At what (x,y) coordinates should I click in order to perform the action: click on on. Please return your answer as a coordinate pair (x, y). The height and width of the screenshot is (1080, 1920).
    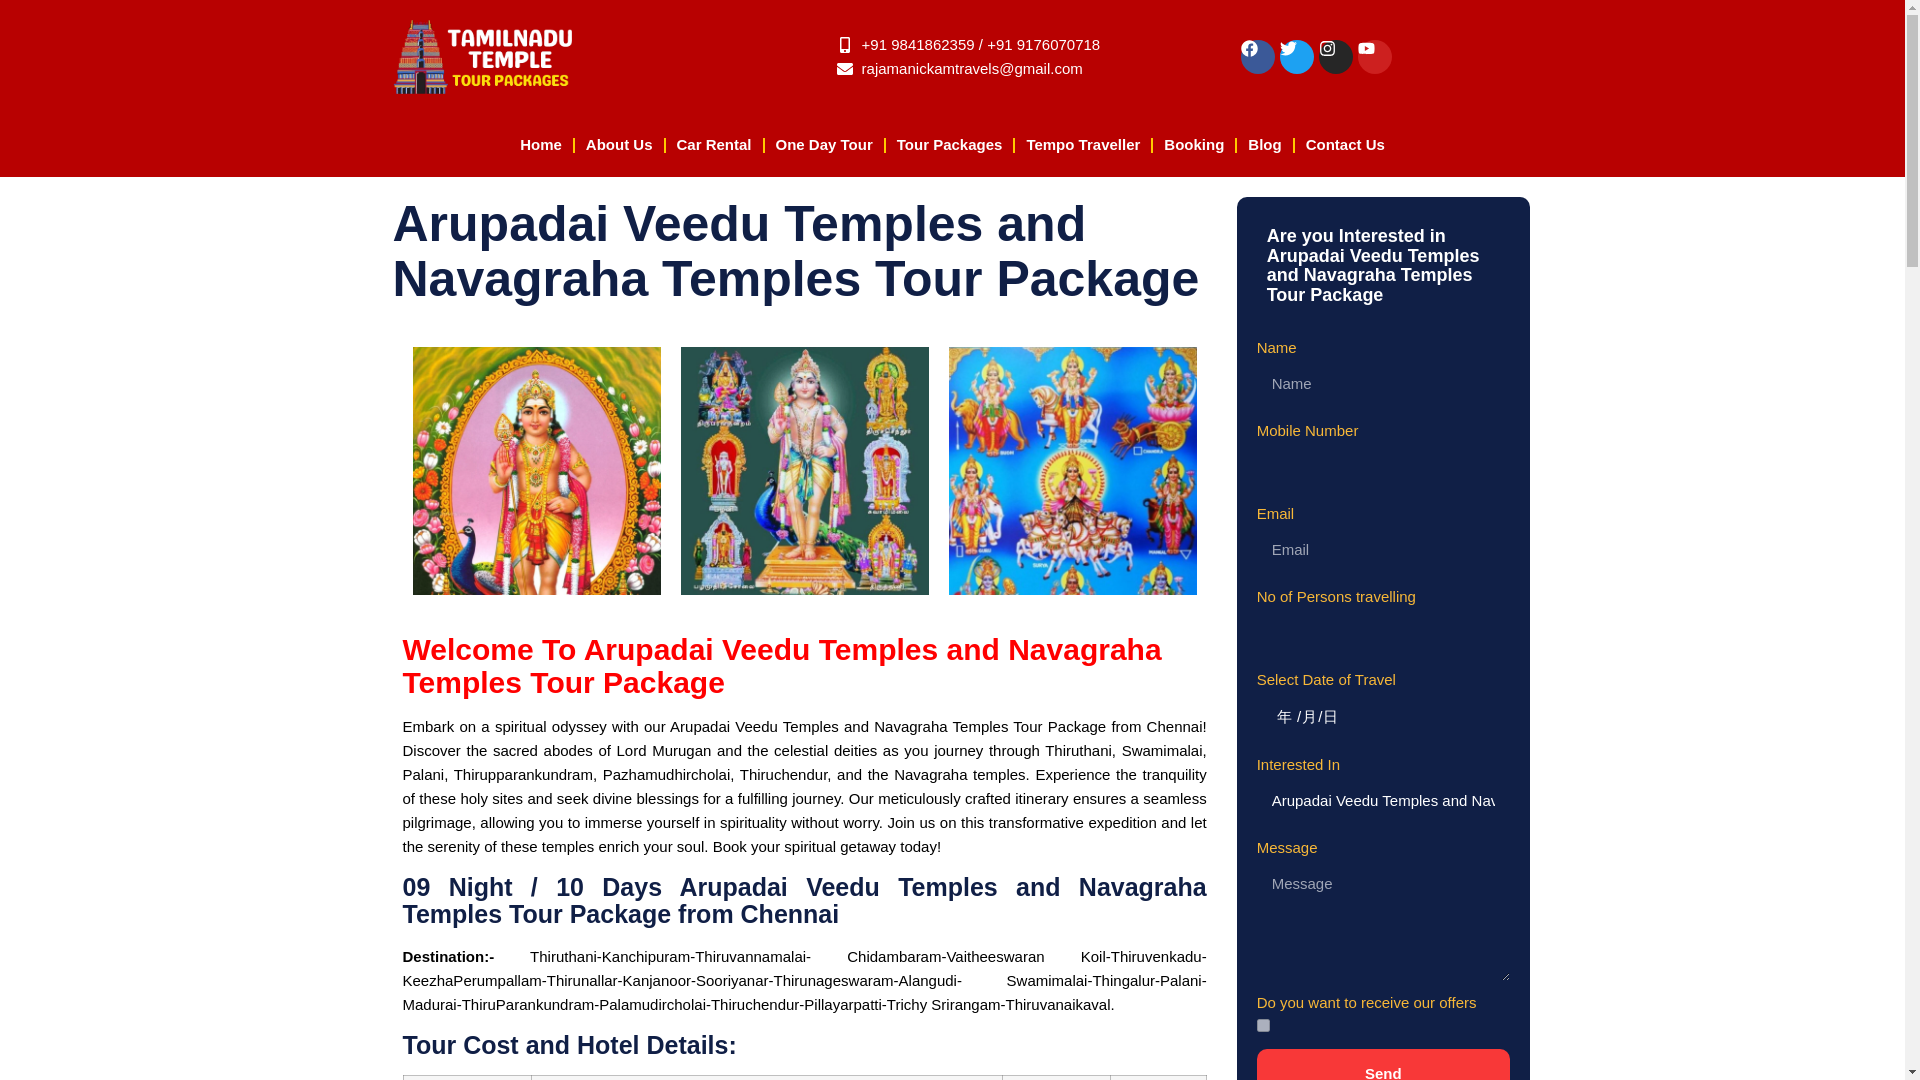
    Looking at the image, I should click on (1263, 1026).